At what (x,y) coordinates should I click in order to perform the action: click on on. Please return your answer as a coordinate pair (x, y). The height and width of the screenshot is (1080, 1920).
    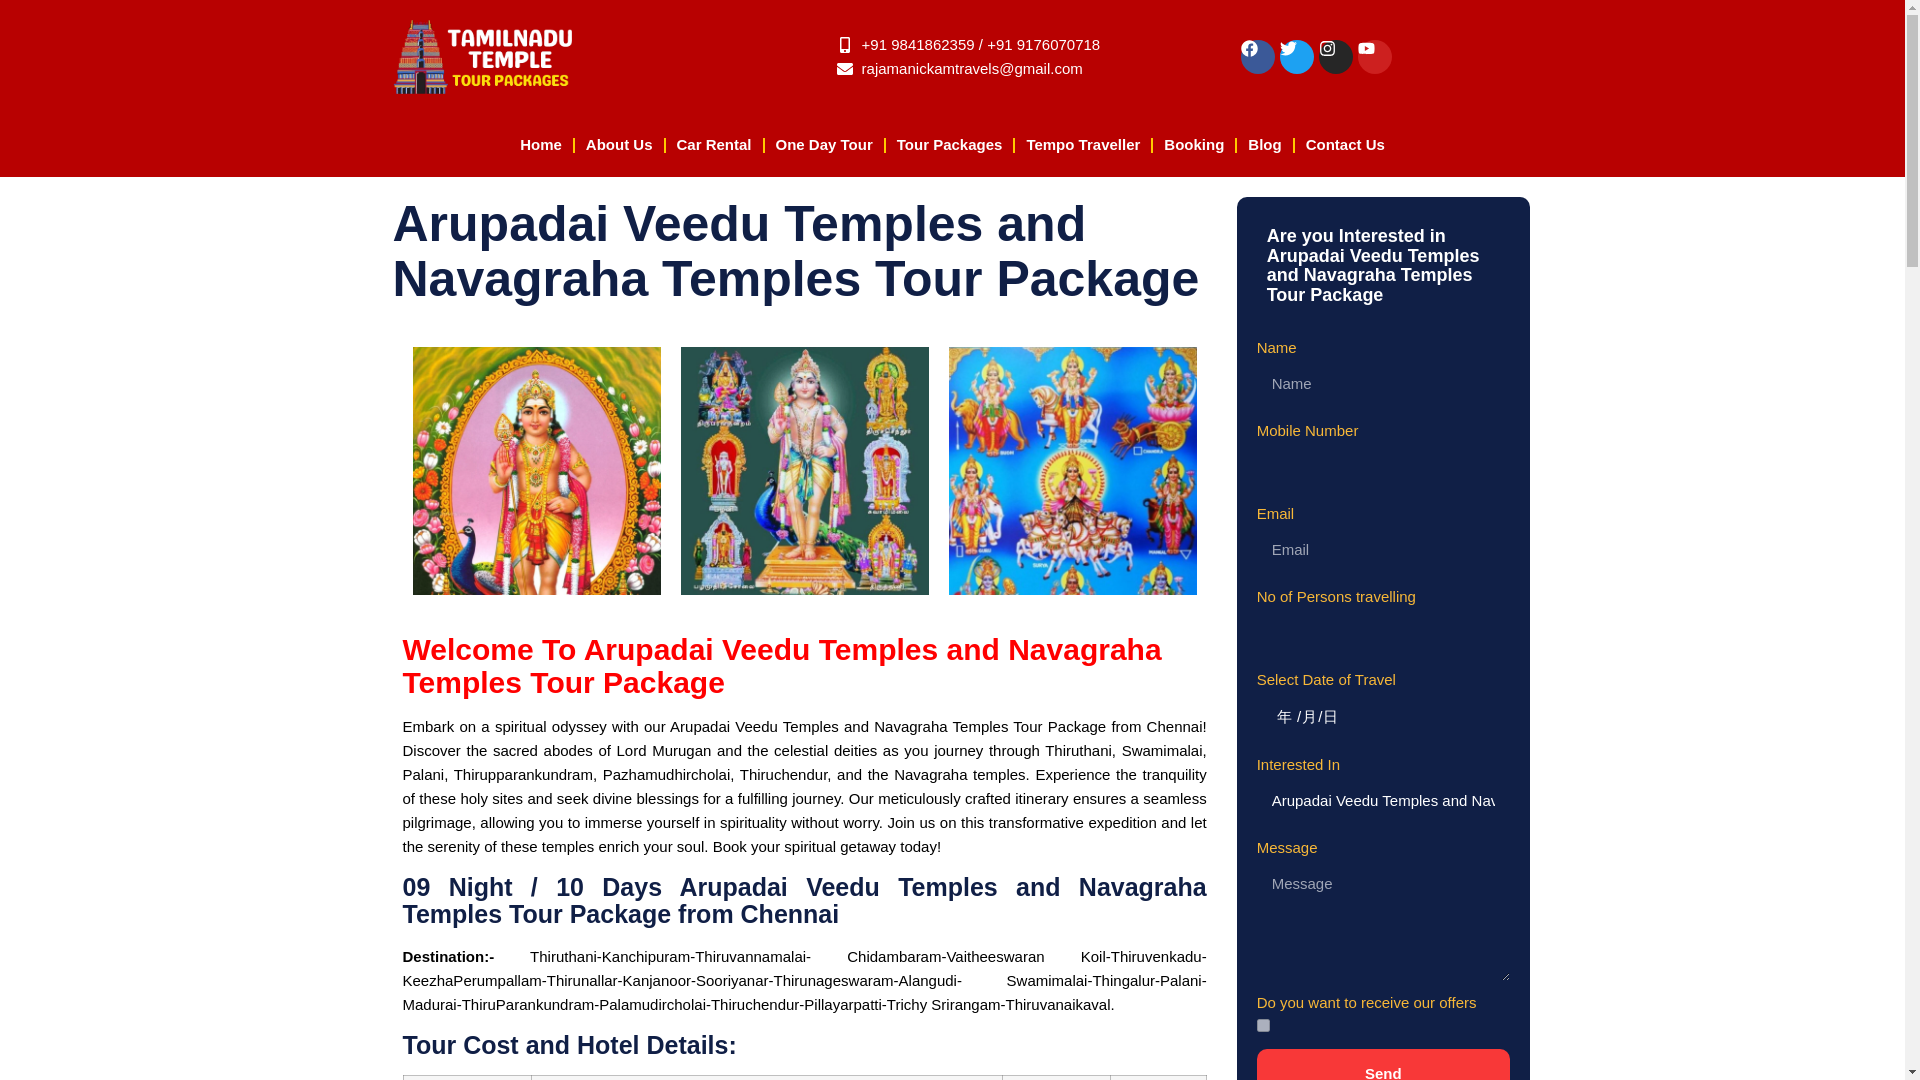
    Looking at the image, I should click on (1263, 1026).